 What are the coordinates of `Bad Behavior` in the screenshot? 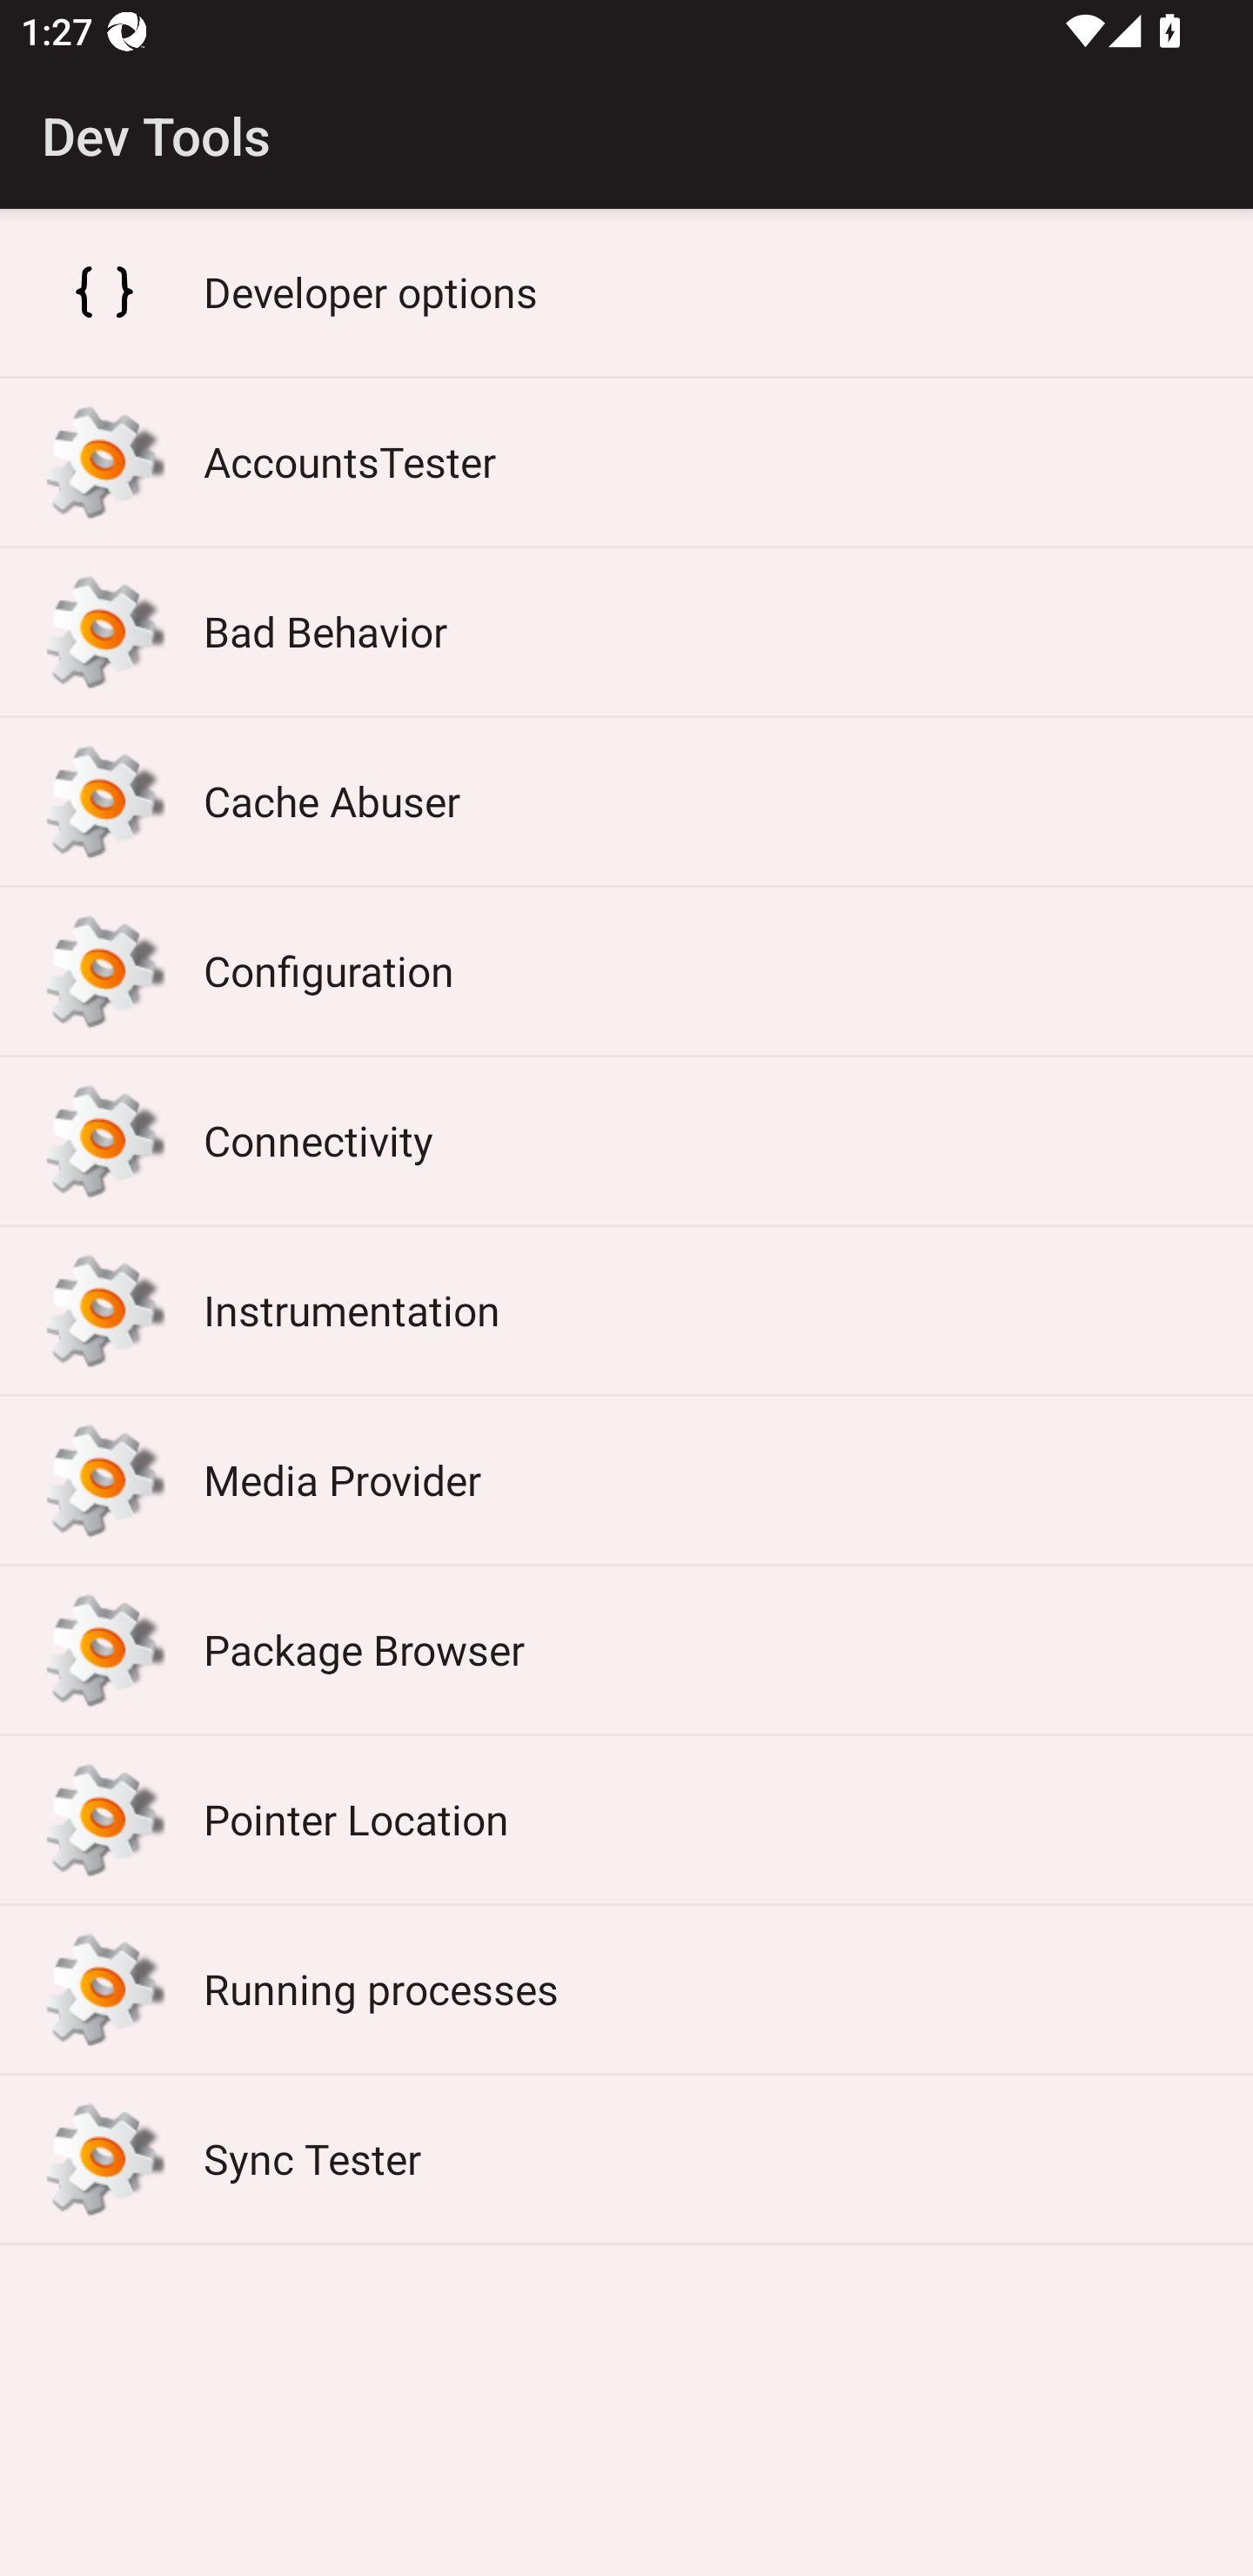 It's located at (626, 632).